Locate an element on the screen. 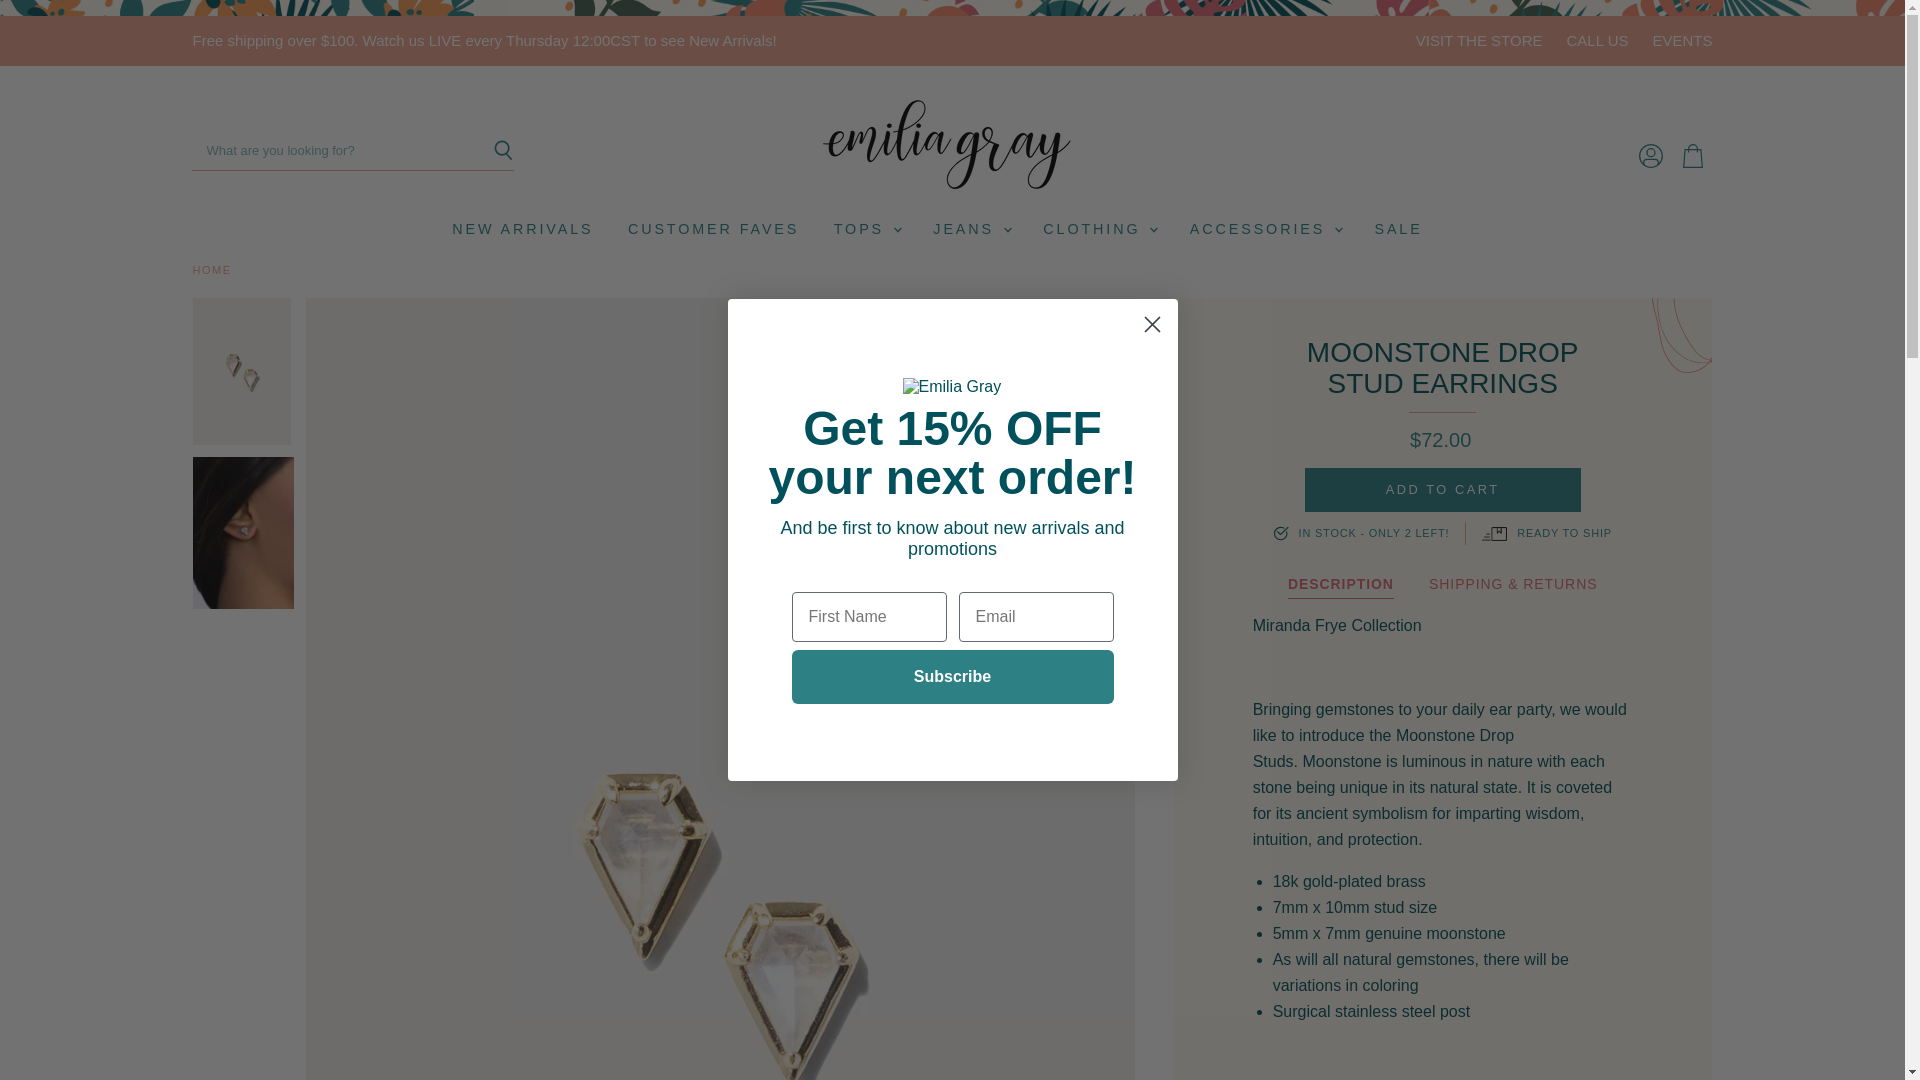 The image size is (1920, 1080). View cart is located at coordinates (1692, 156).